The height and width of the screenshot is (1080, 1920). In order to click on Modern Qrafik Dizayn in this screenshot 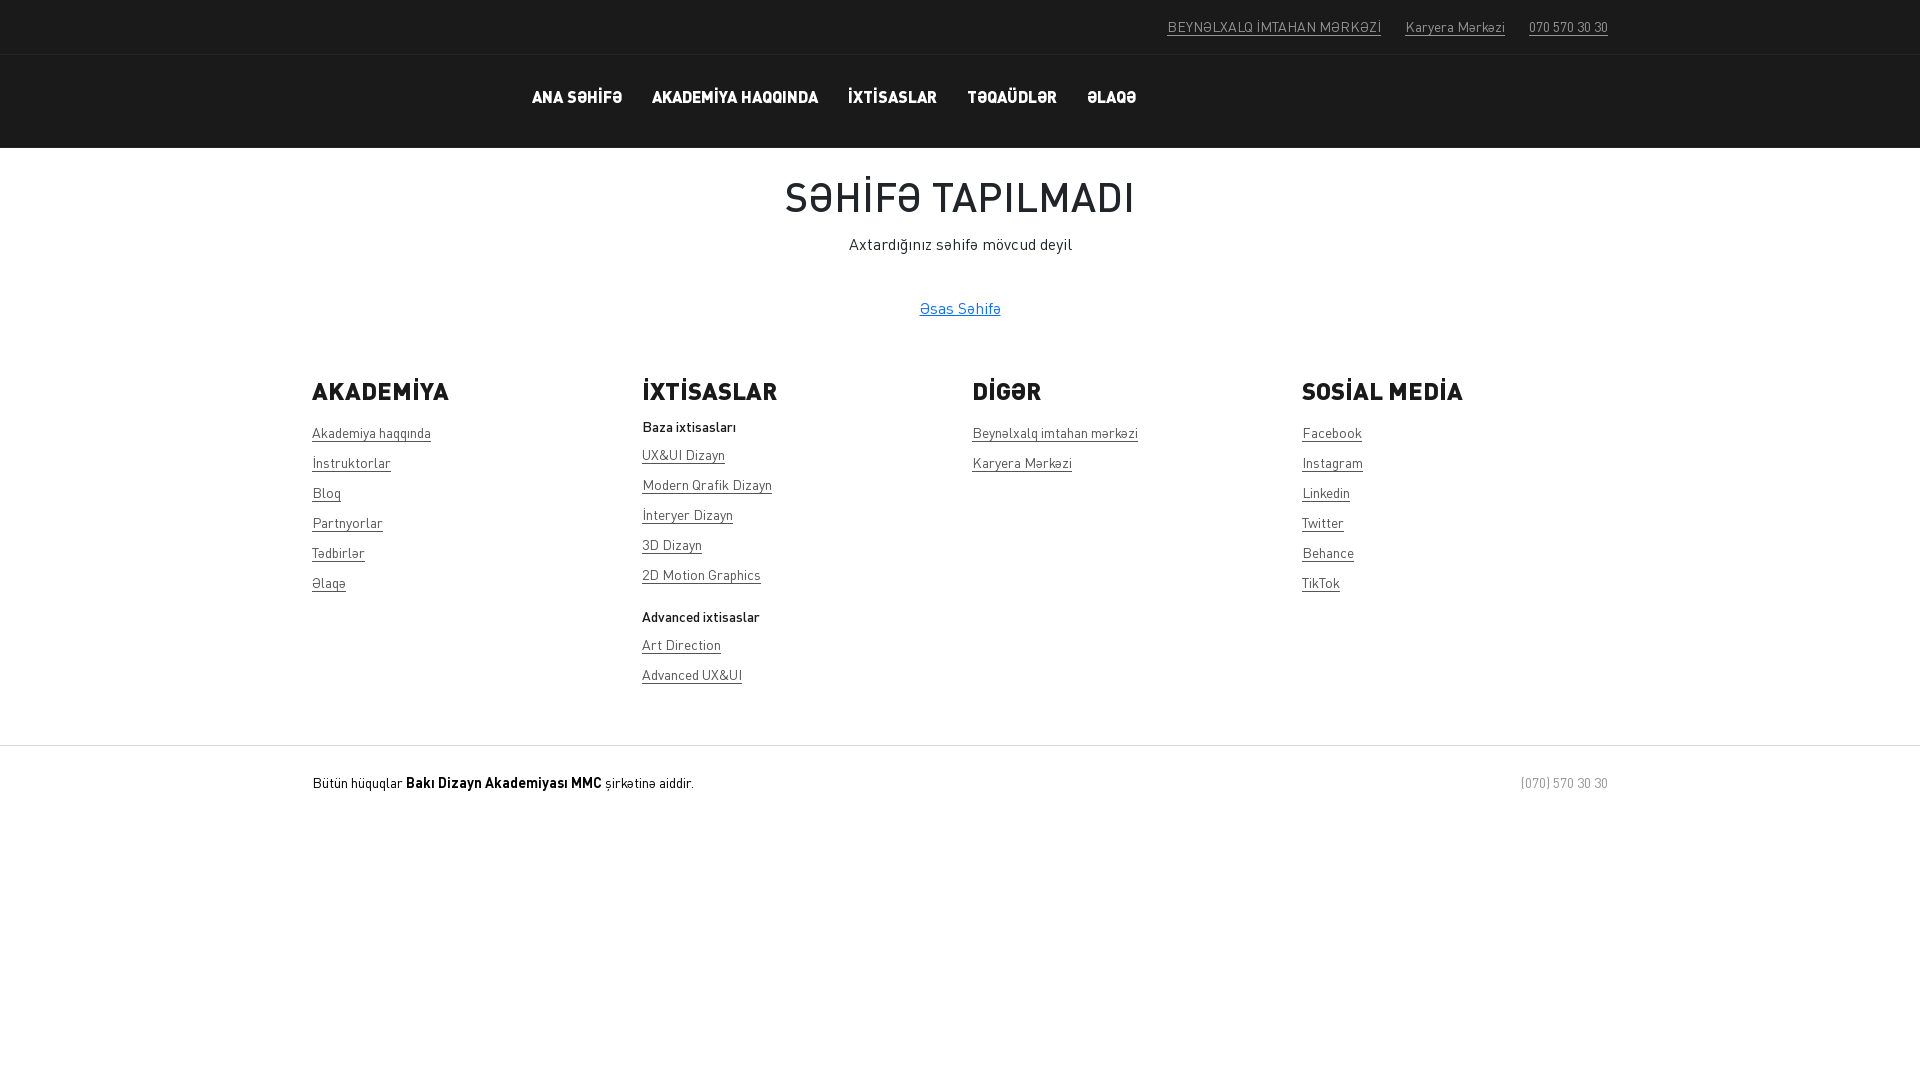, I will do `click(707, 484)`.